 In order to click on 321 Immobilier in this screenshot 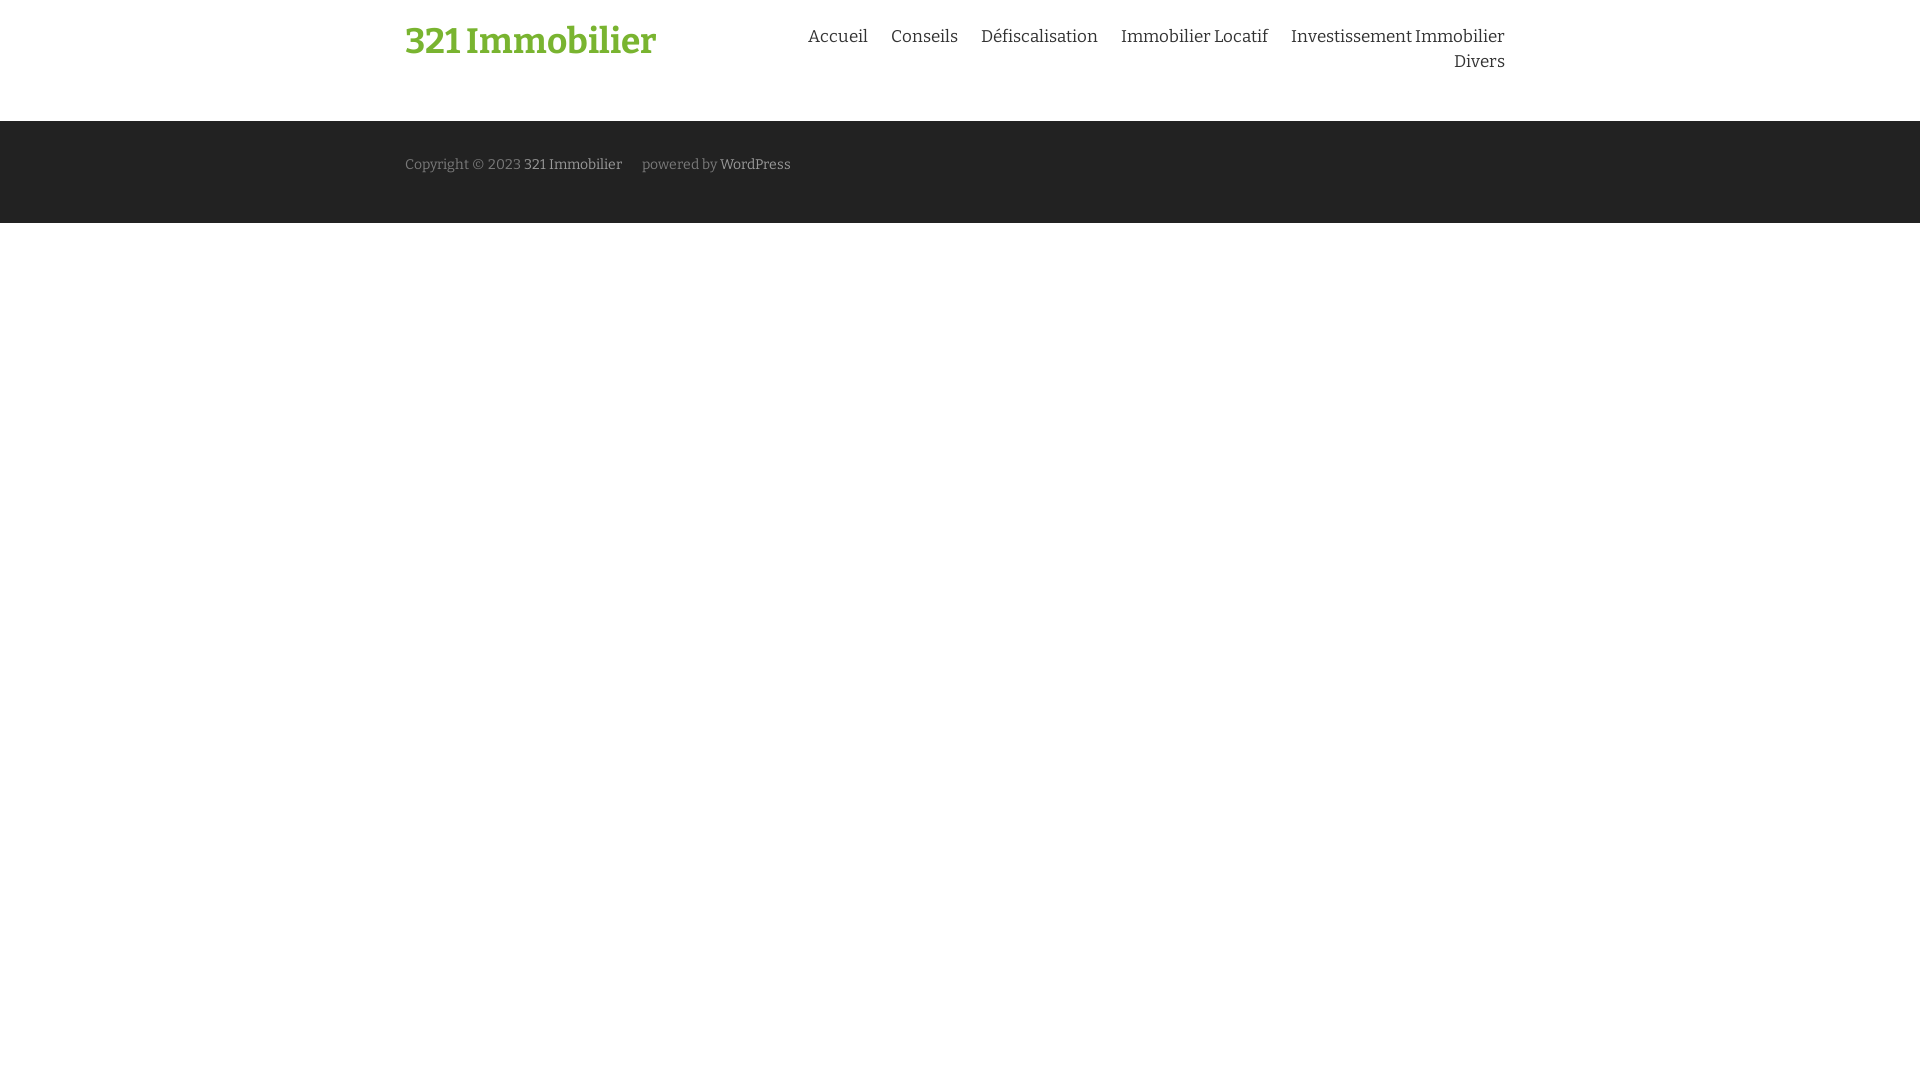, I will do `click(572, 164)`.